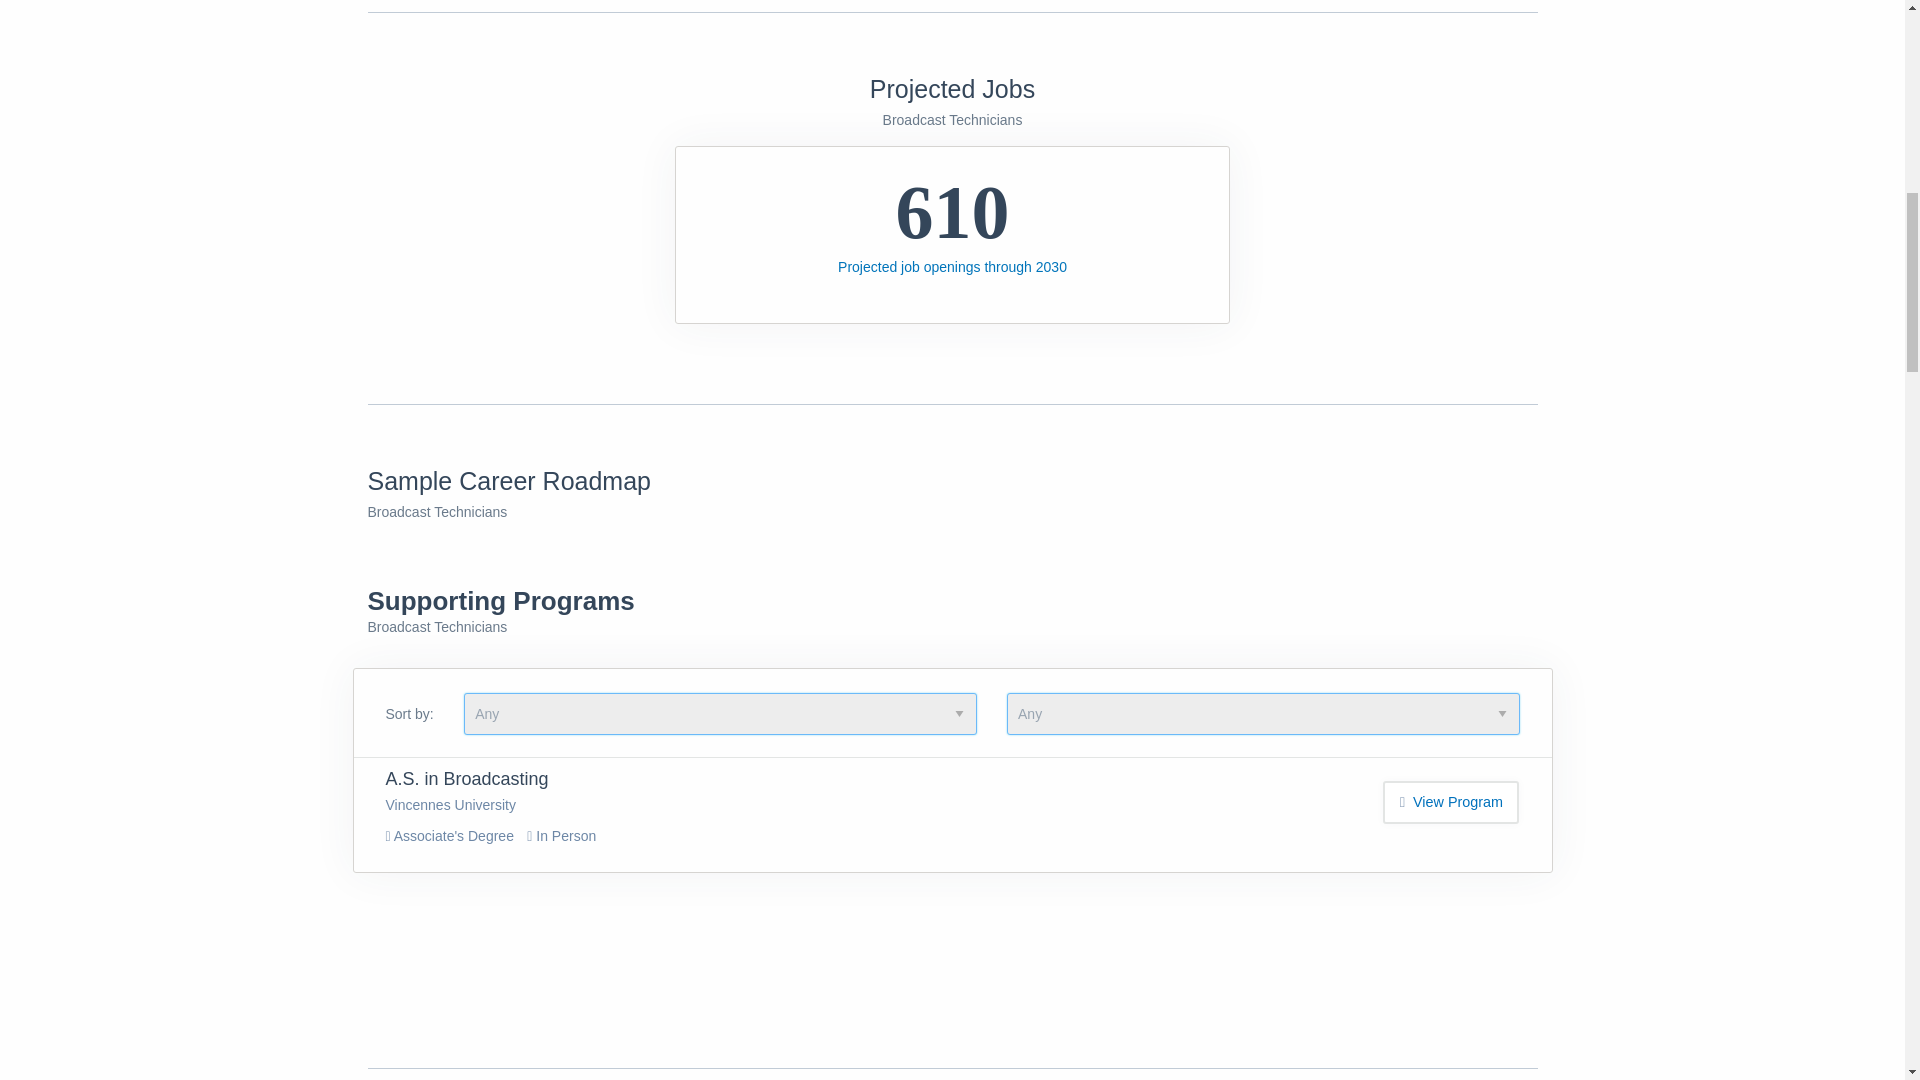 The width and height of the screenshot is (1920, 1080). Describe the element at coordinates (1450, 802) in the screenshot. I see `  View Program` at that location.